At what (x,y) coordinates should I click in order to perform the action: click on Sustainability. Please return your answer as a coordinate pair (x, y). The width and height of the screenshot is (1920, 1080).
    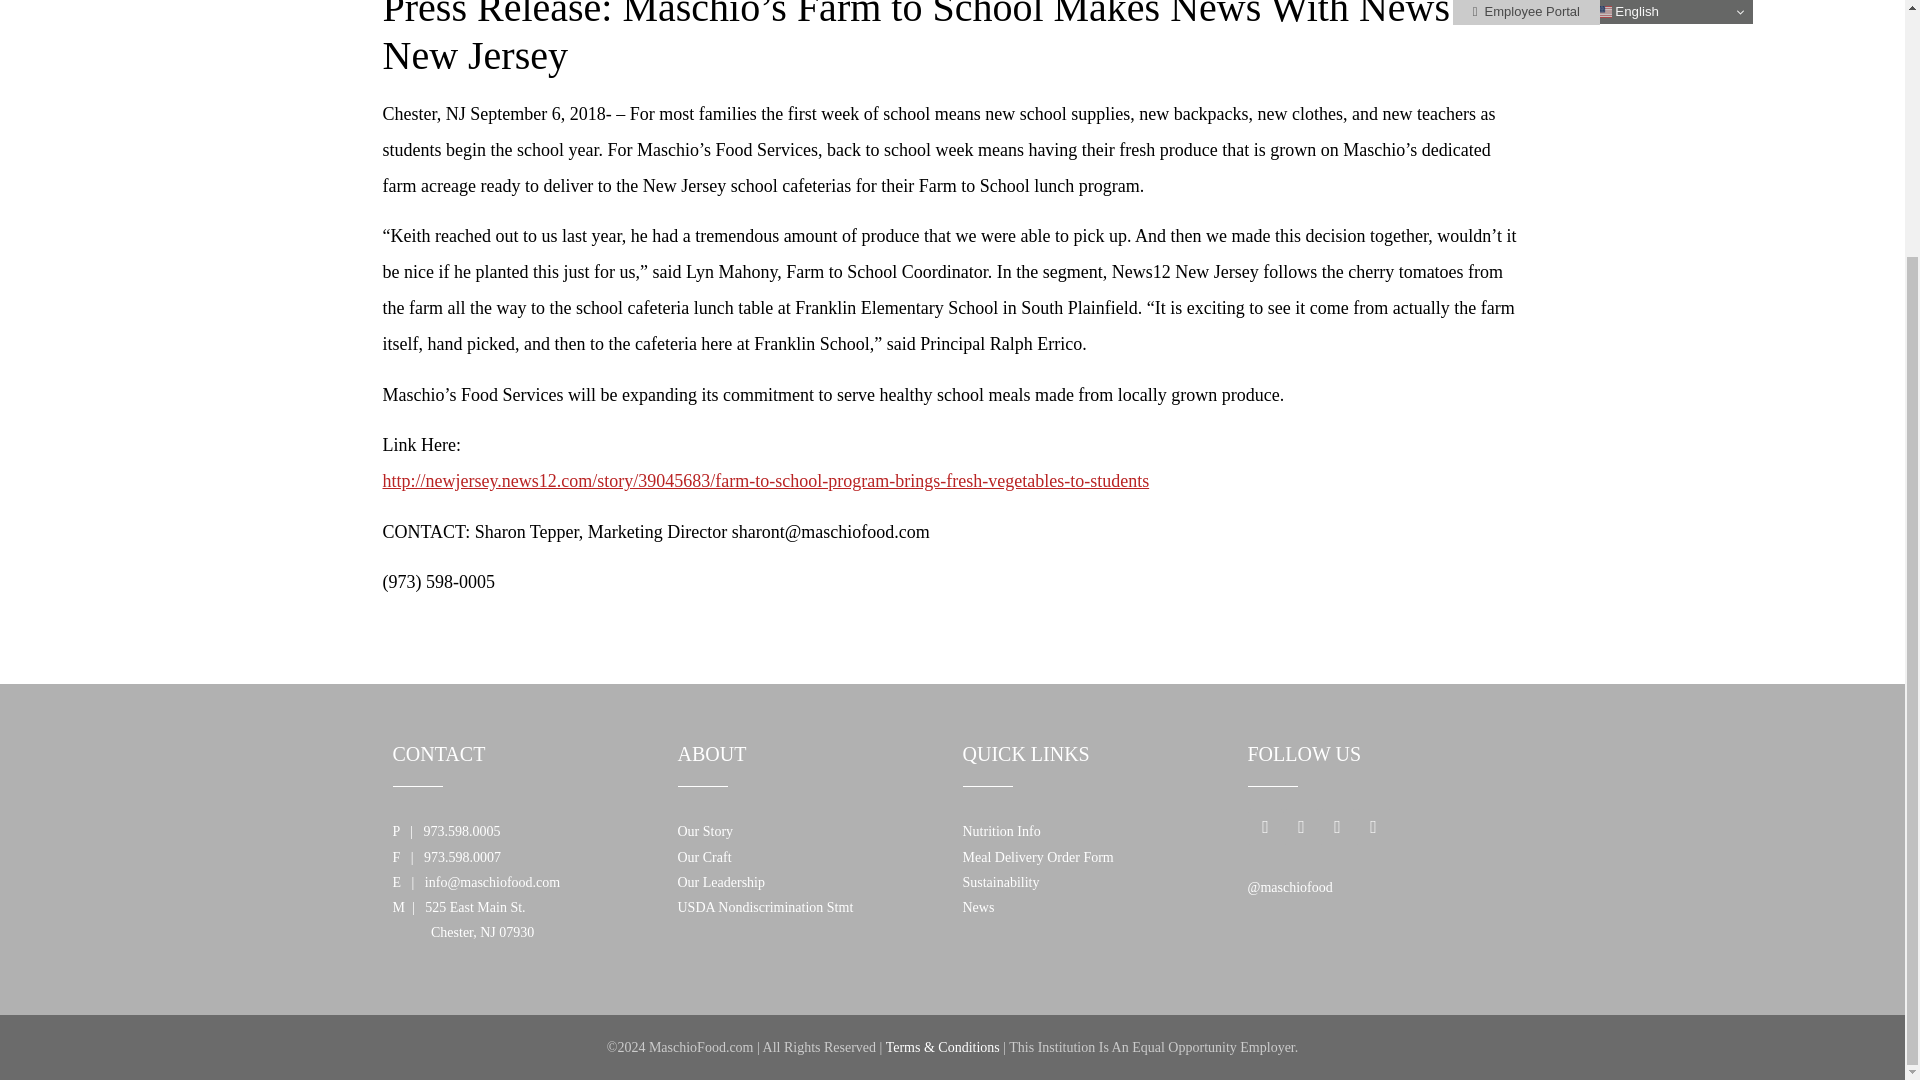
    Looking at the image, I should click on (1000, 882).